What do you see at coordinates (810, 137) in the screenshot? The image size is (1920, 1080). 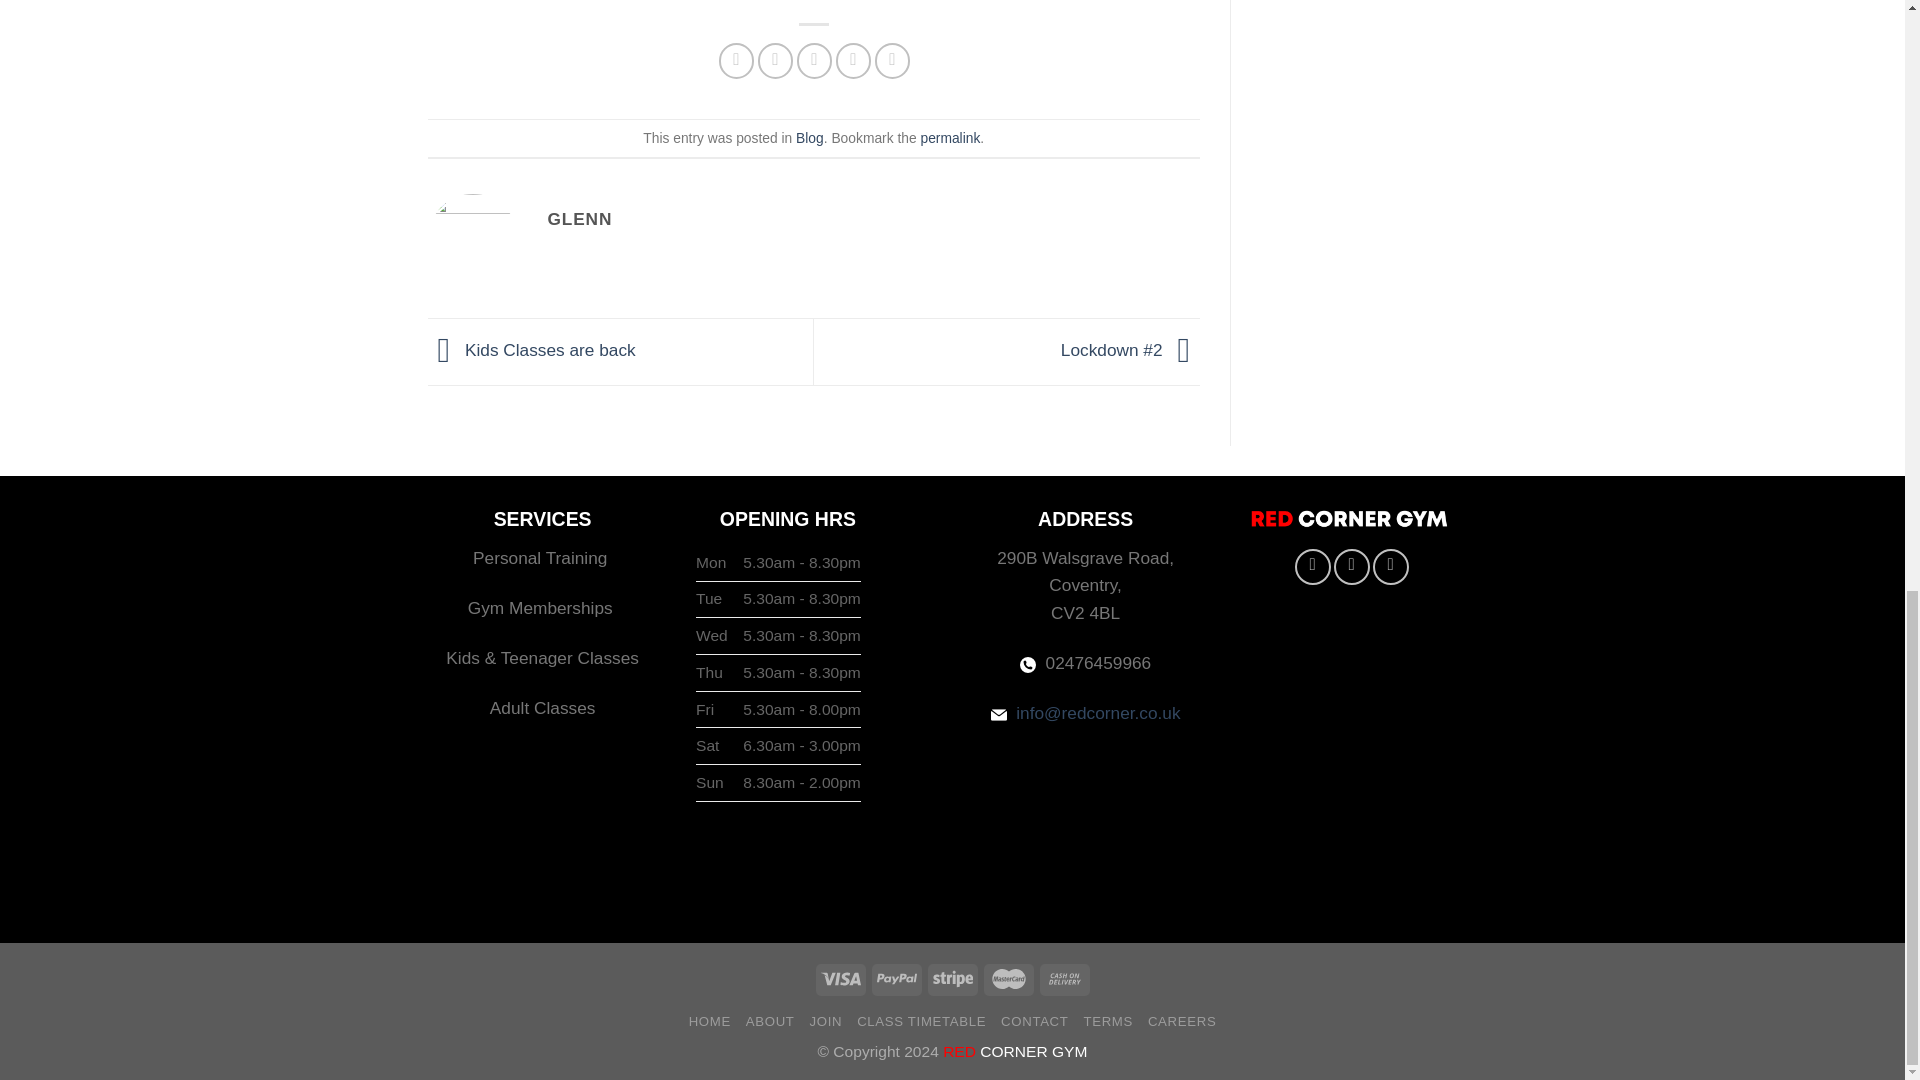 I see `Blog` at bounding box center [810, 137].